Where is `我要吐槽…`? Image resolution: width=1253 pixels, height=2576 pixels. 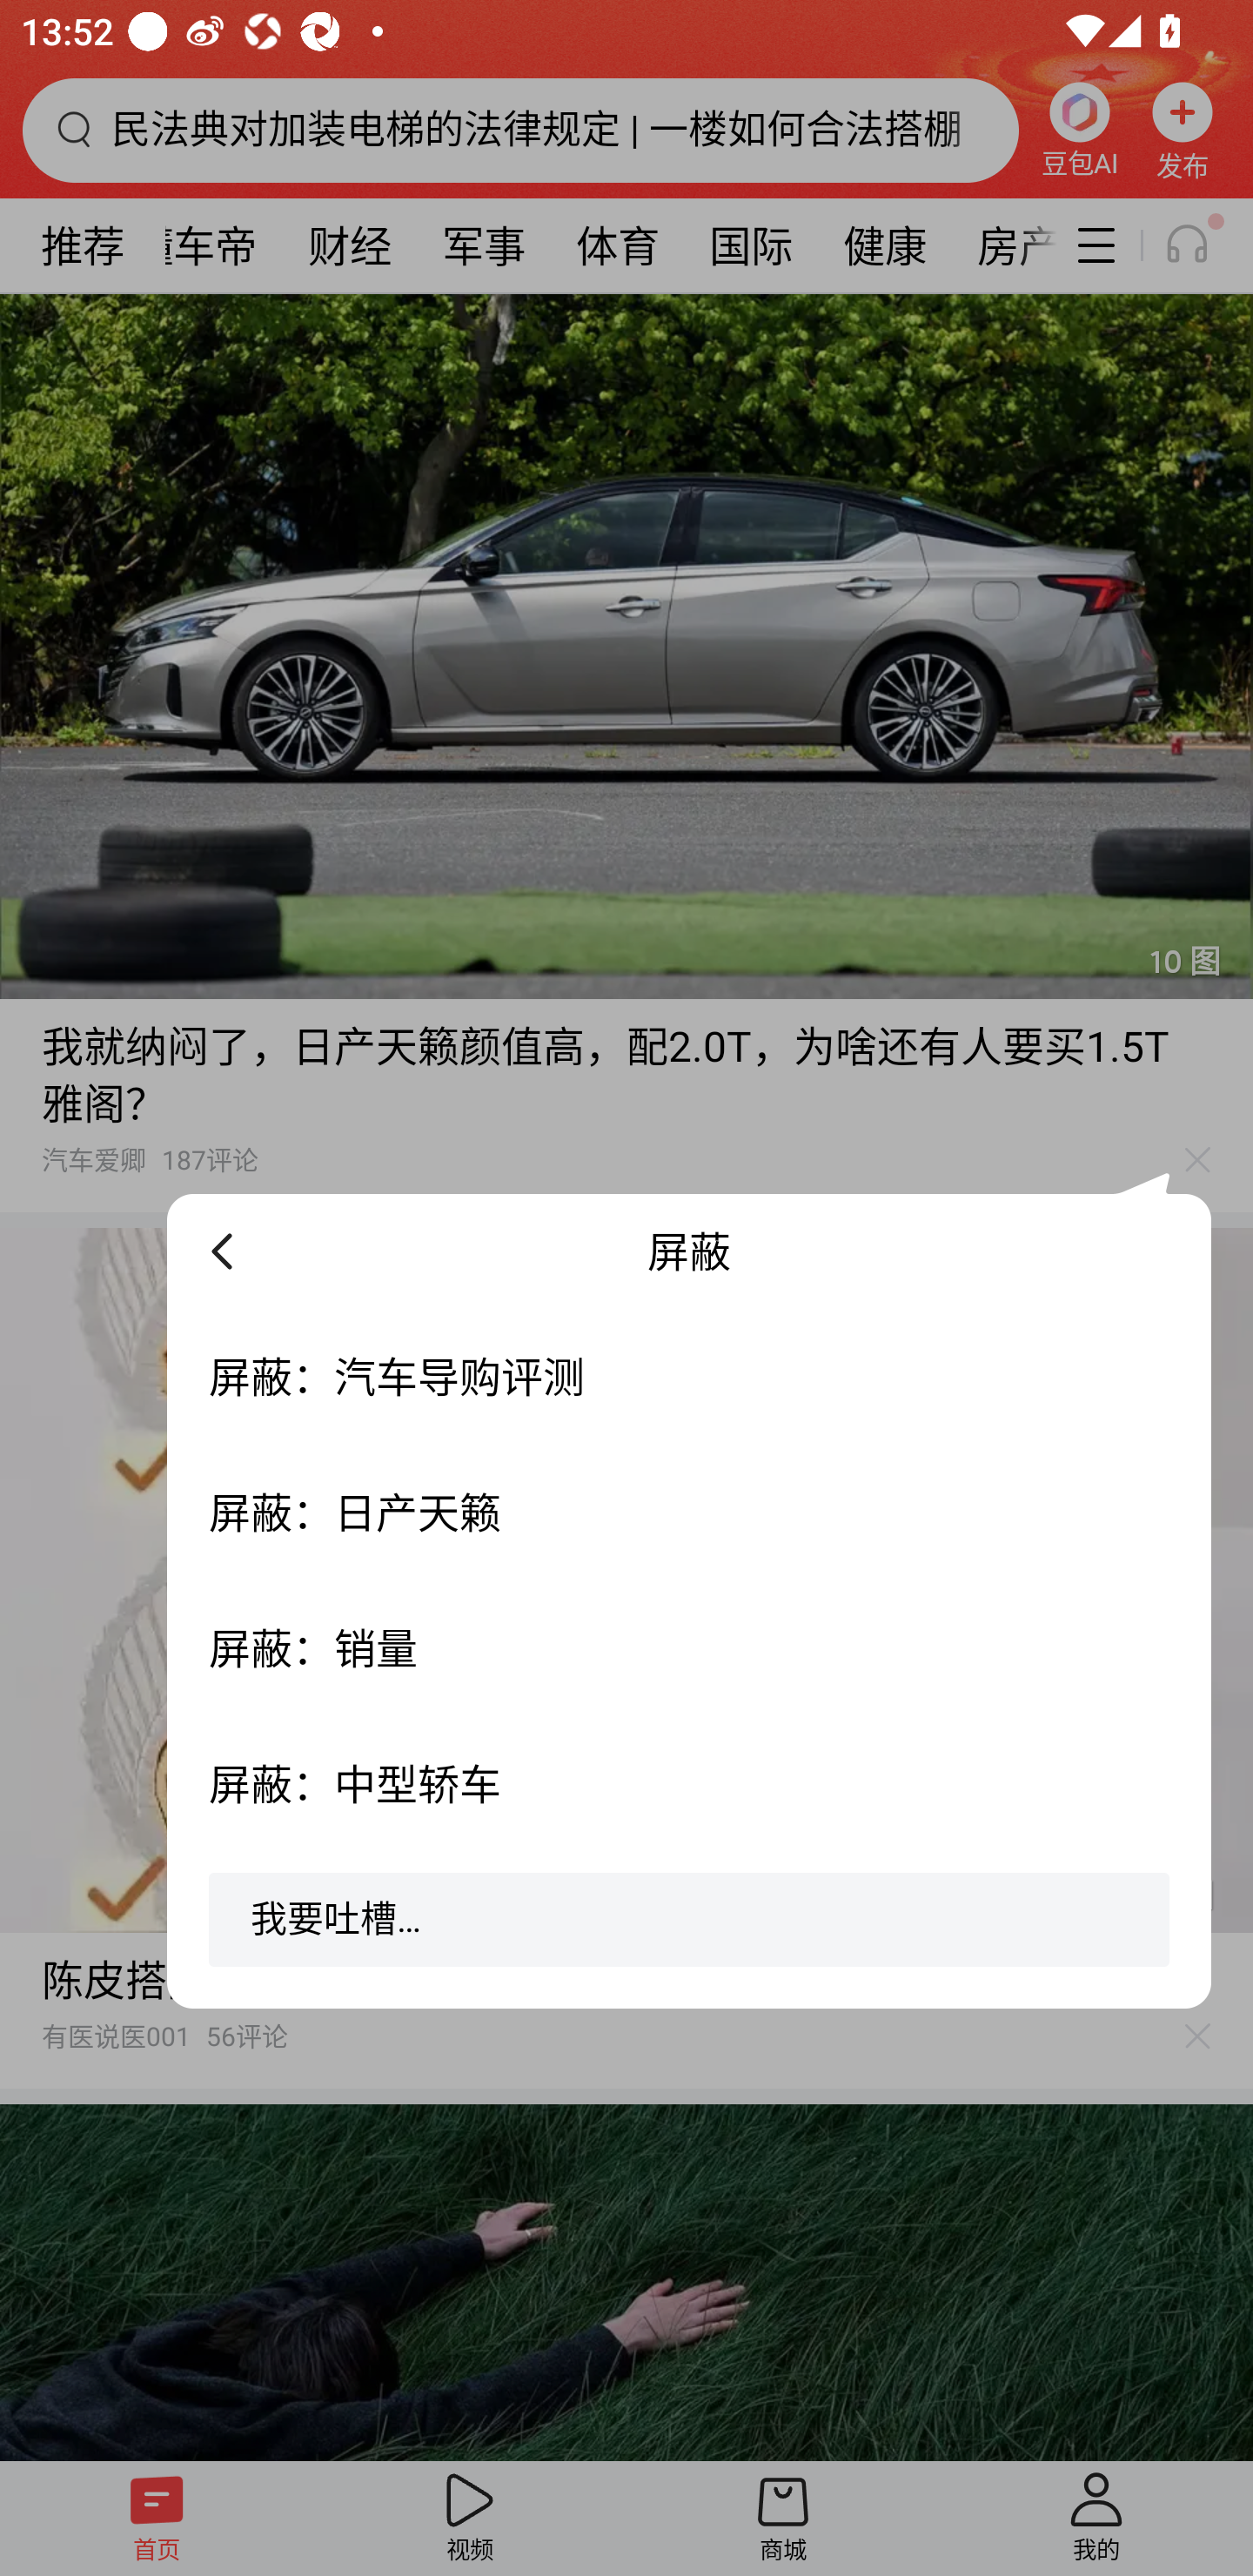
我要吐槽… is located at coordinates (689, 1930).